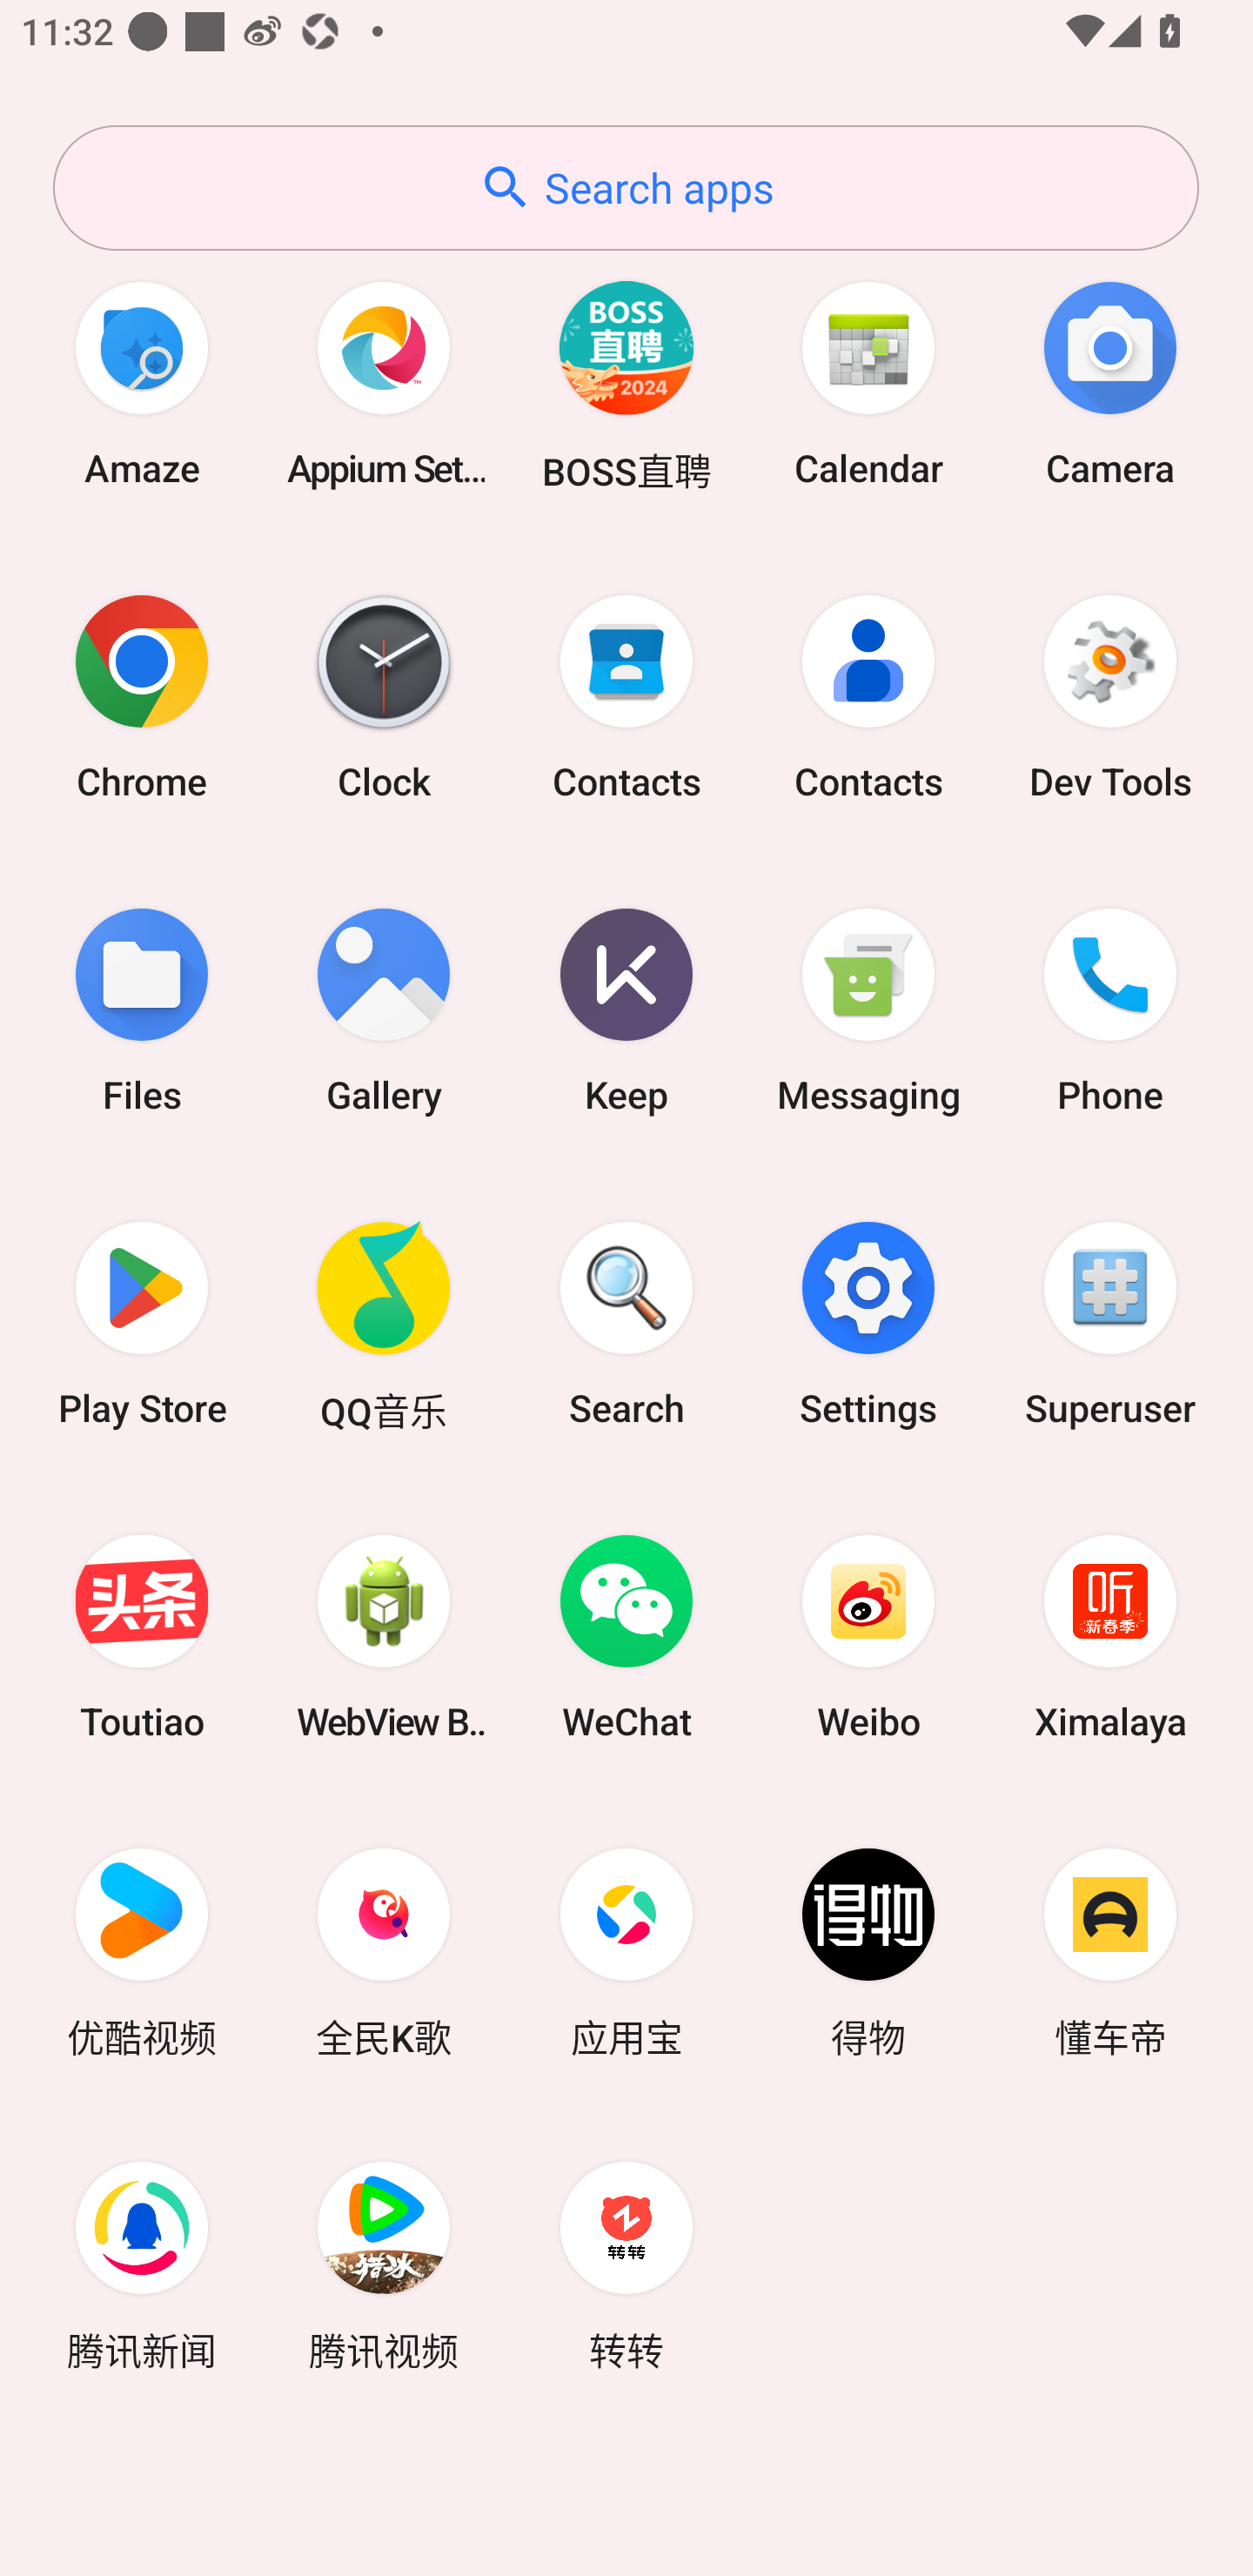 The width and height of the screenshot is (1253, 2576). I want to click on Messaging, so click(868, 1010).